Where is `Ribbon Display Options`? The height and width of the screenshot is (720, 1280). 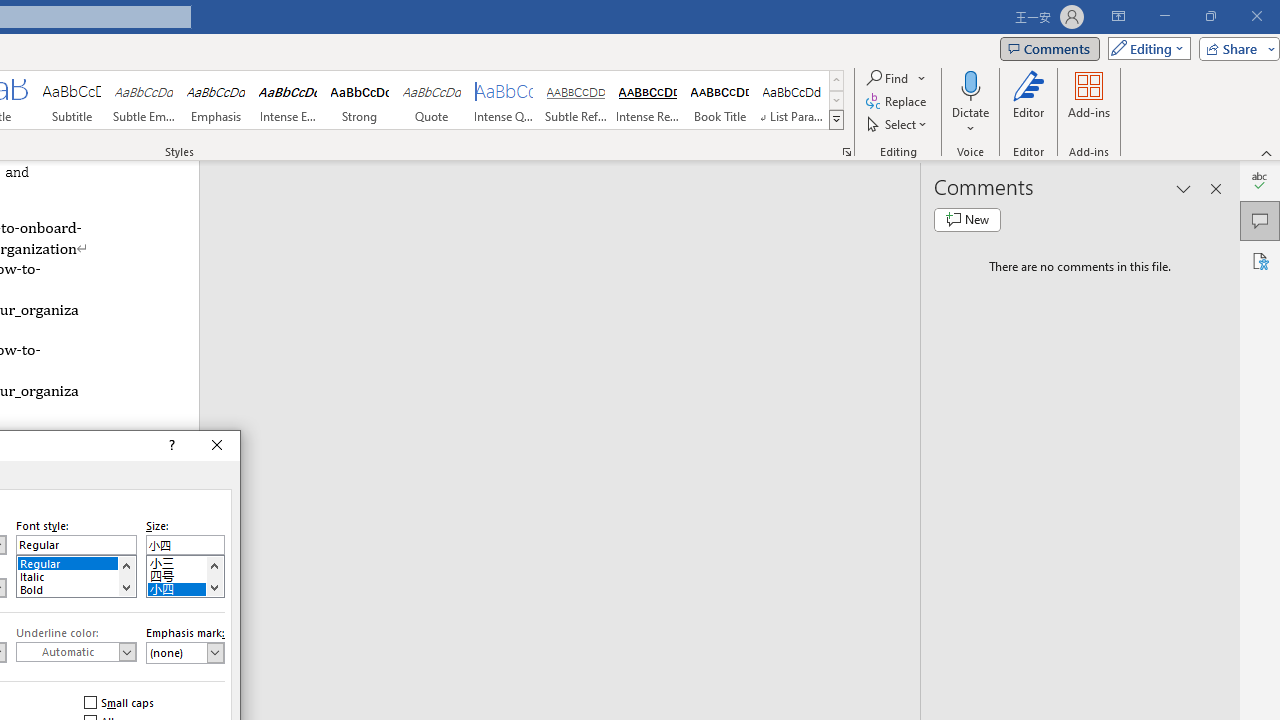
Ribbon Display Options is located at coordinates (1118, 16).